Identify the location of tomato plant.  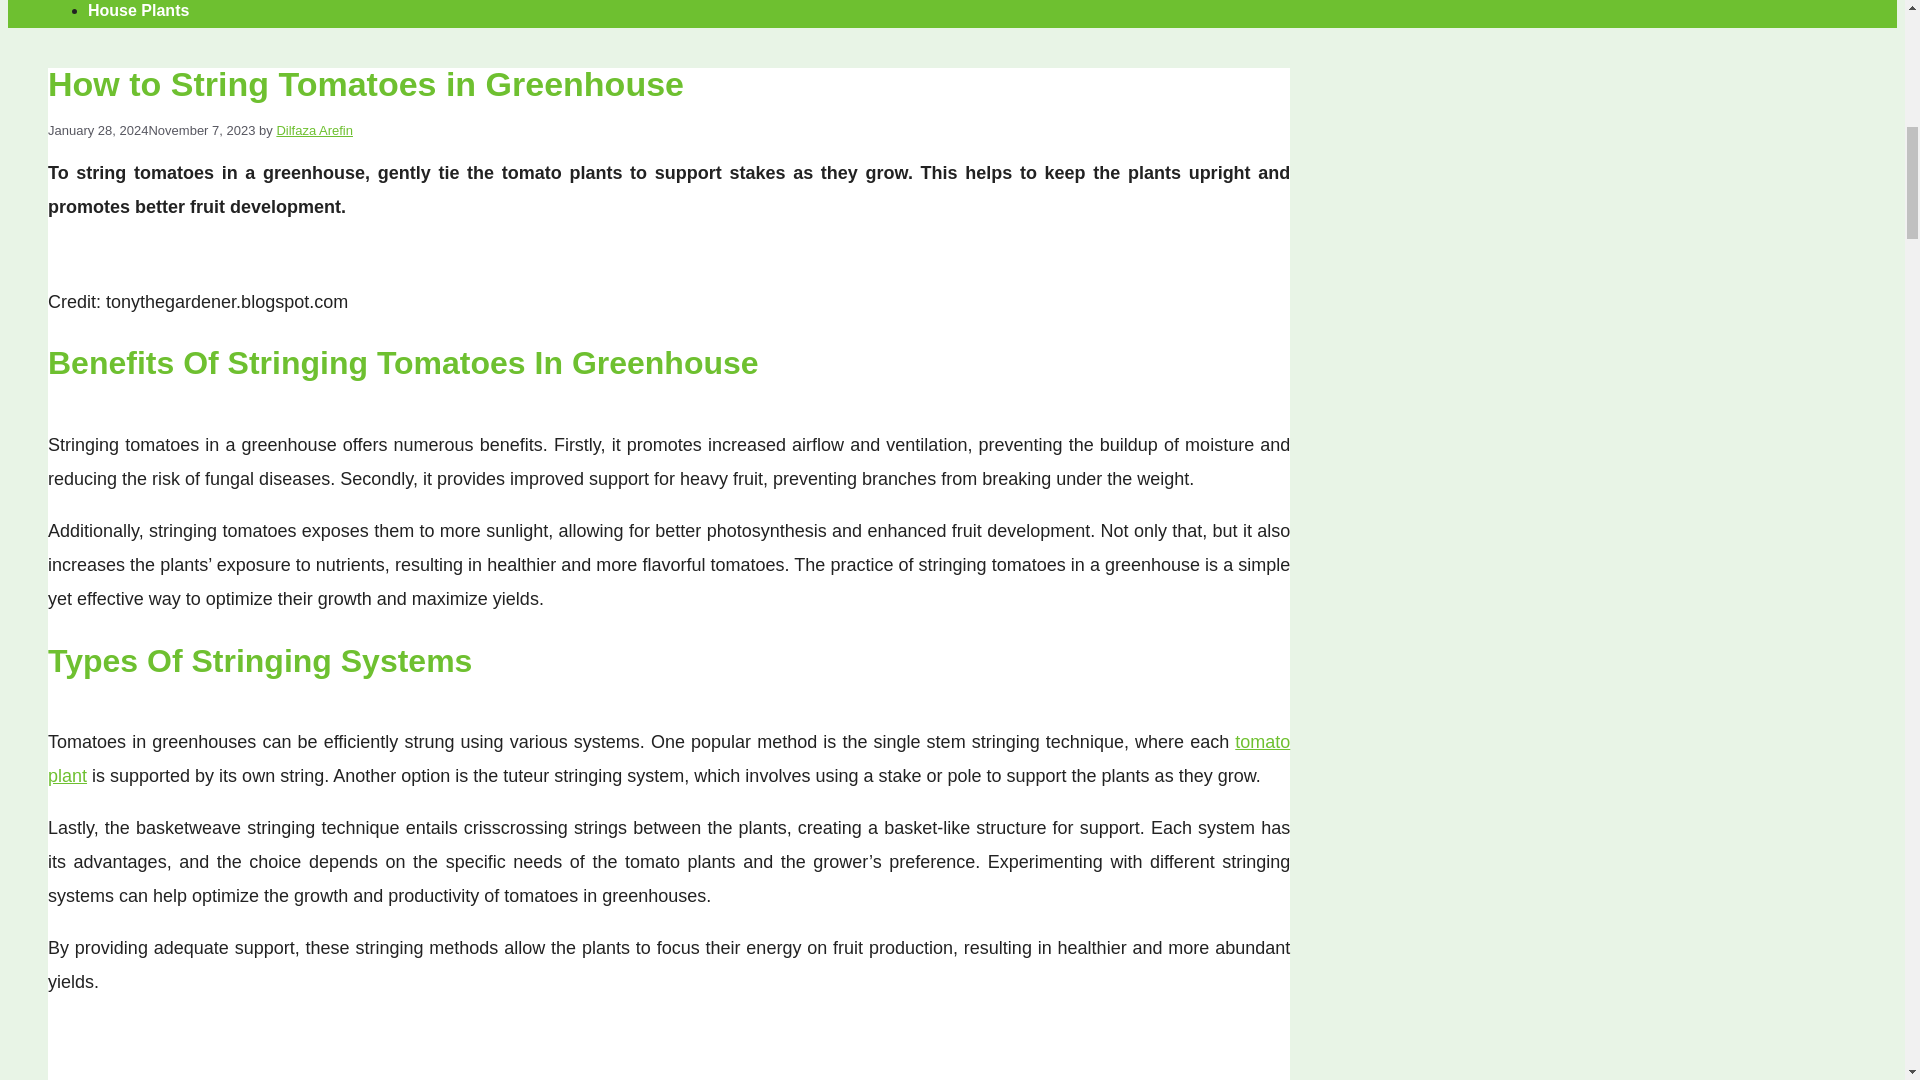
(669, 759).